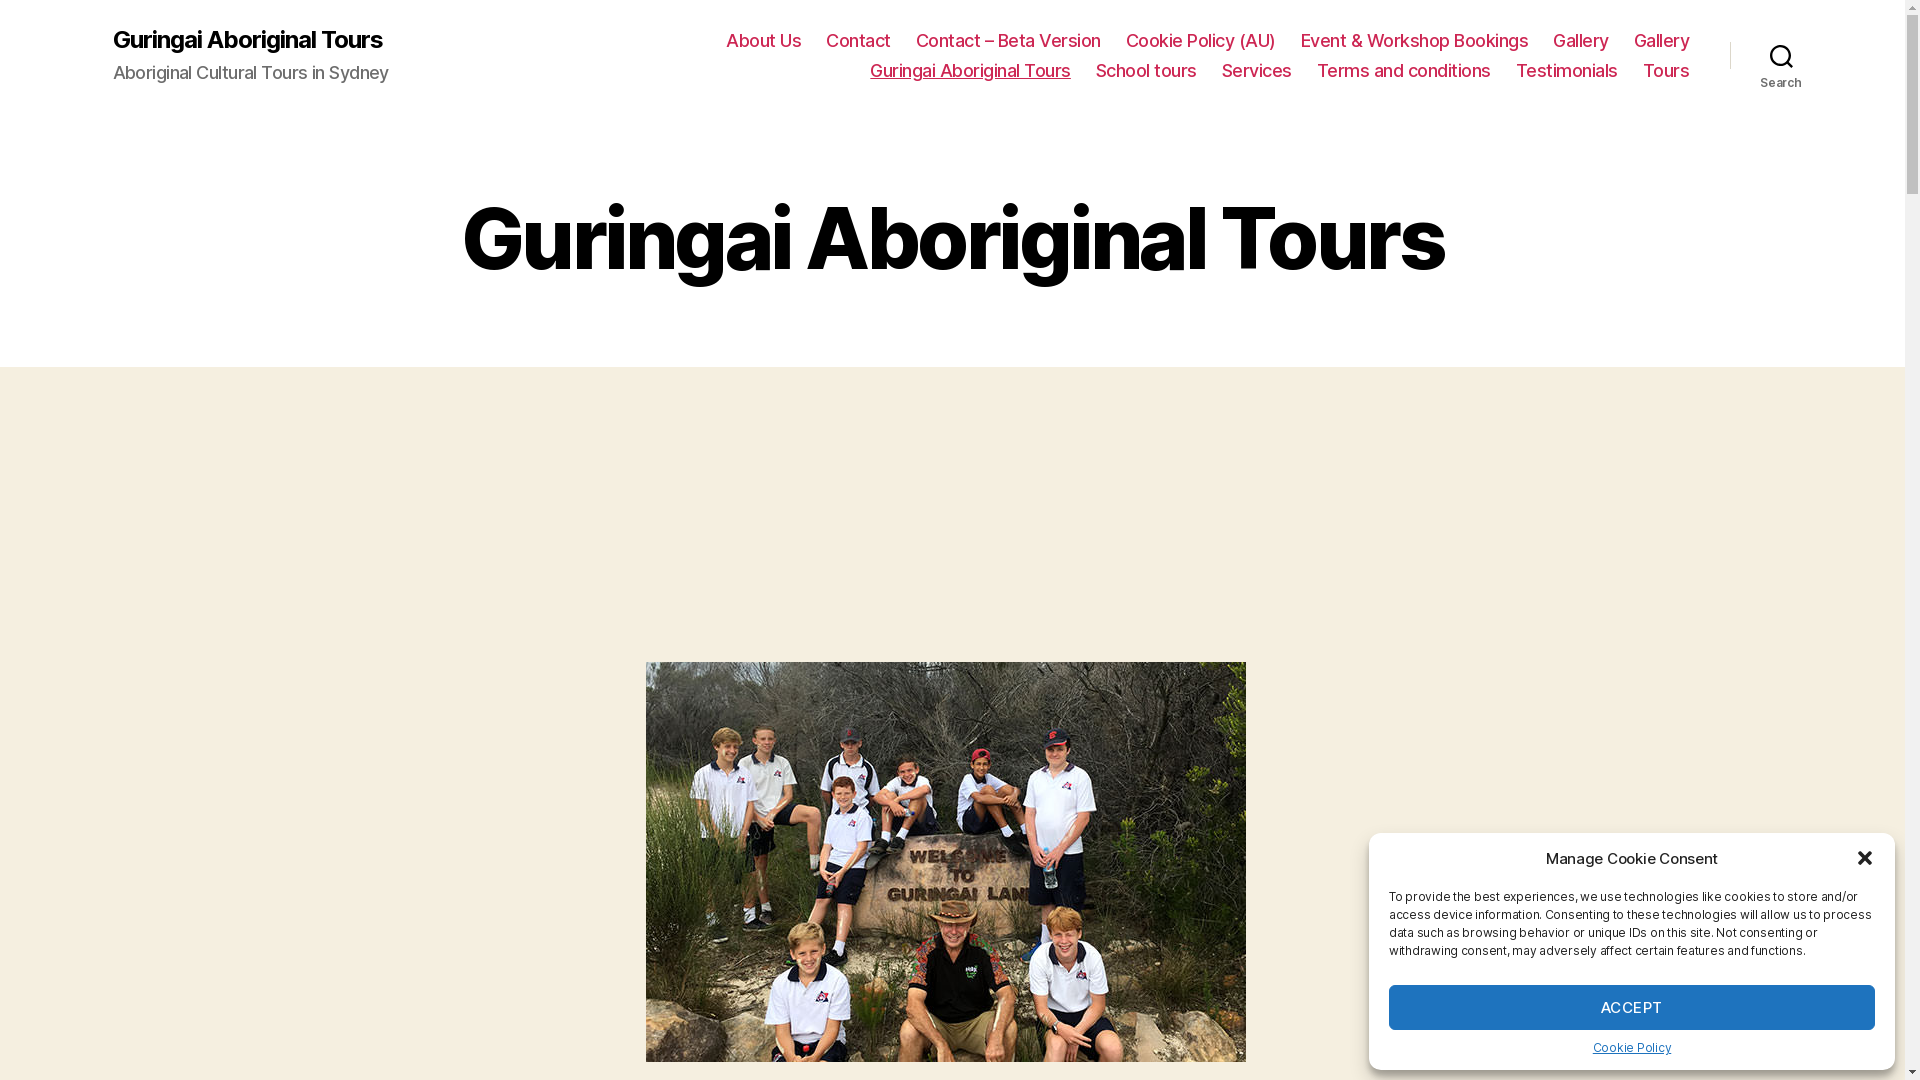 Image resolution: width=1920 pixels, height=1080 pixels. What do you see at coordinates (1666, 71) in the screenshot?
I see `Tours` at bounding box center [1666, 71].